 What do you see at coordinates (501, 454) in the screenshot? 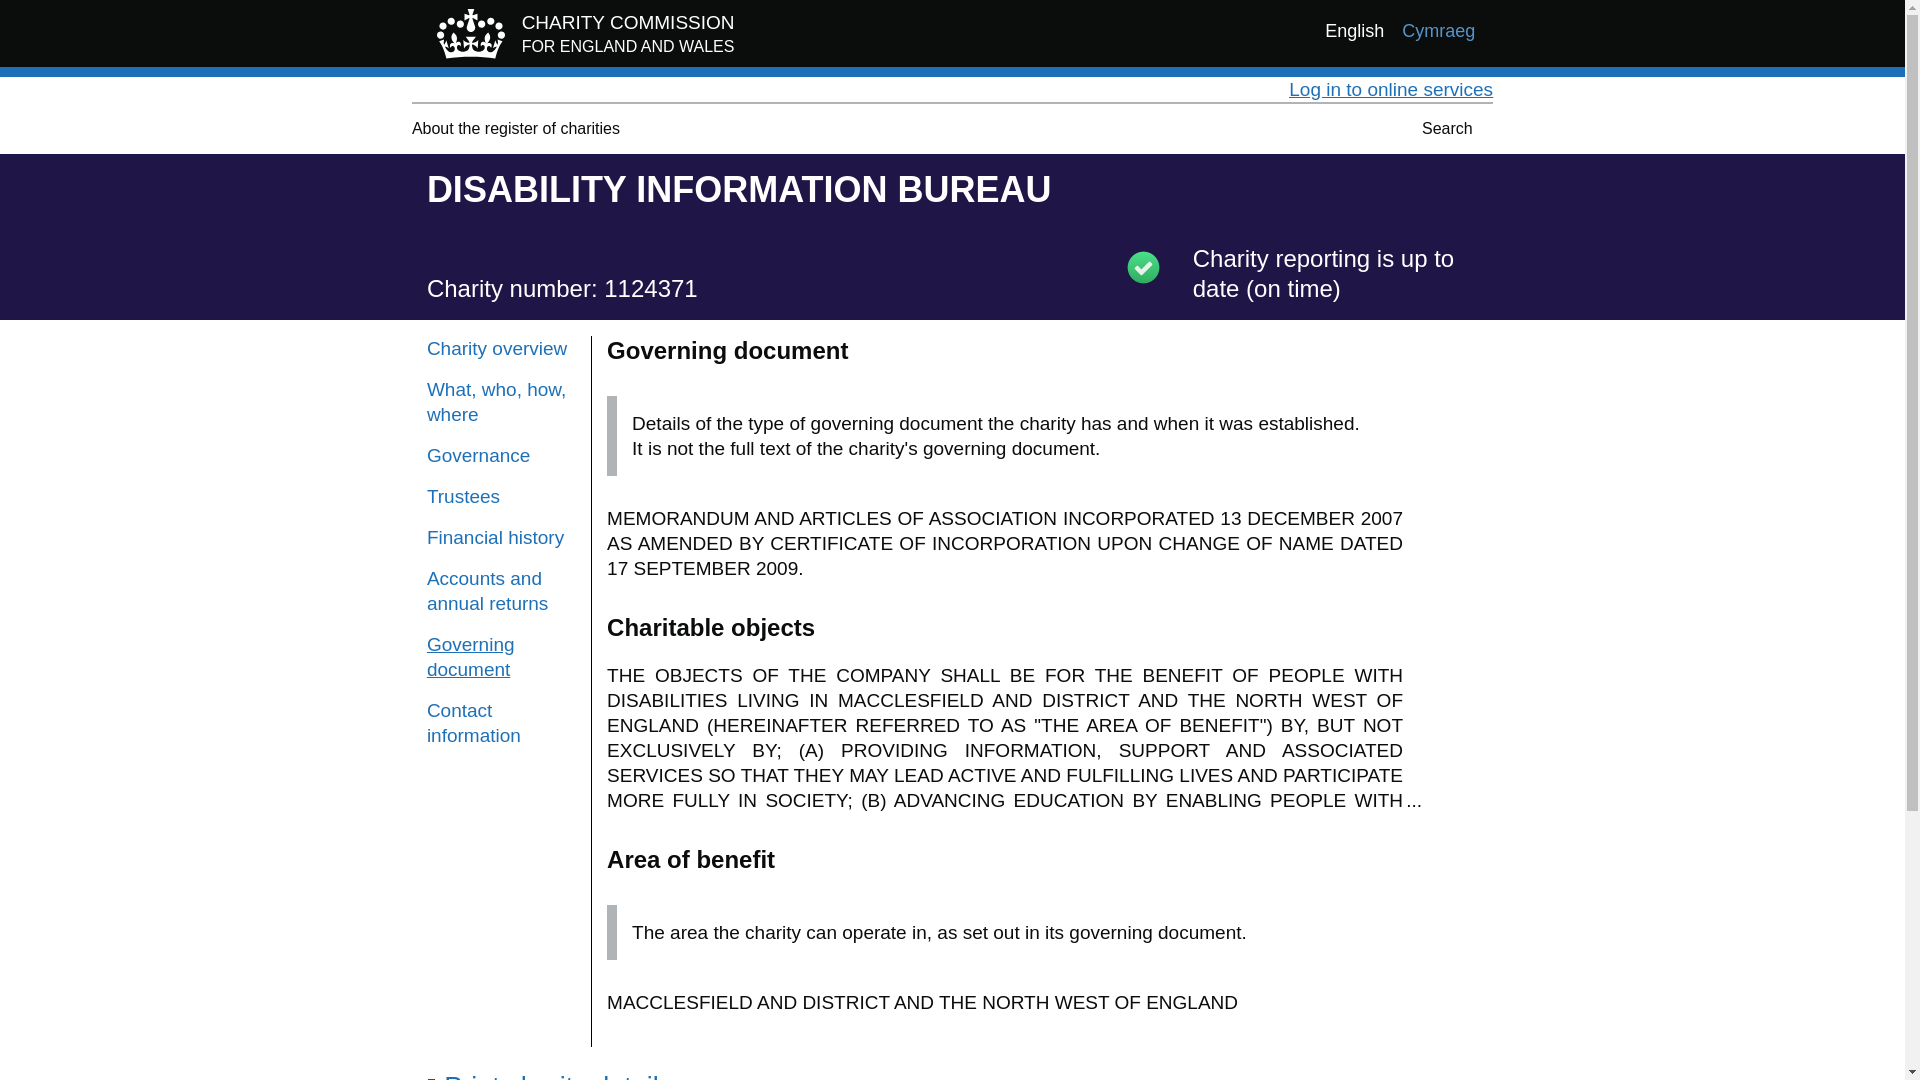
I see `About the register of charities` at bounding box center [501, 454].